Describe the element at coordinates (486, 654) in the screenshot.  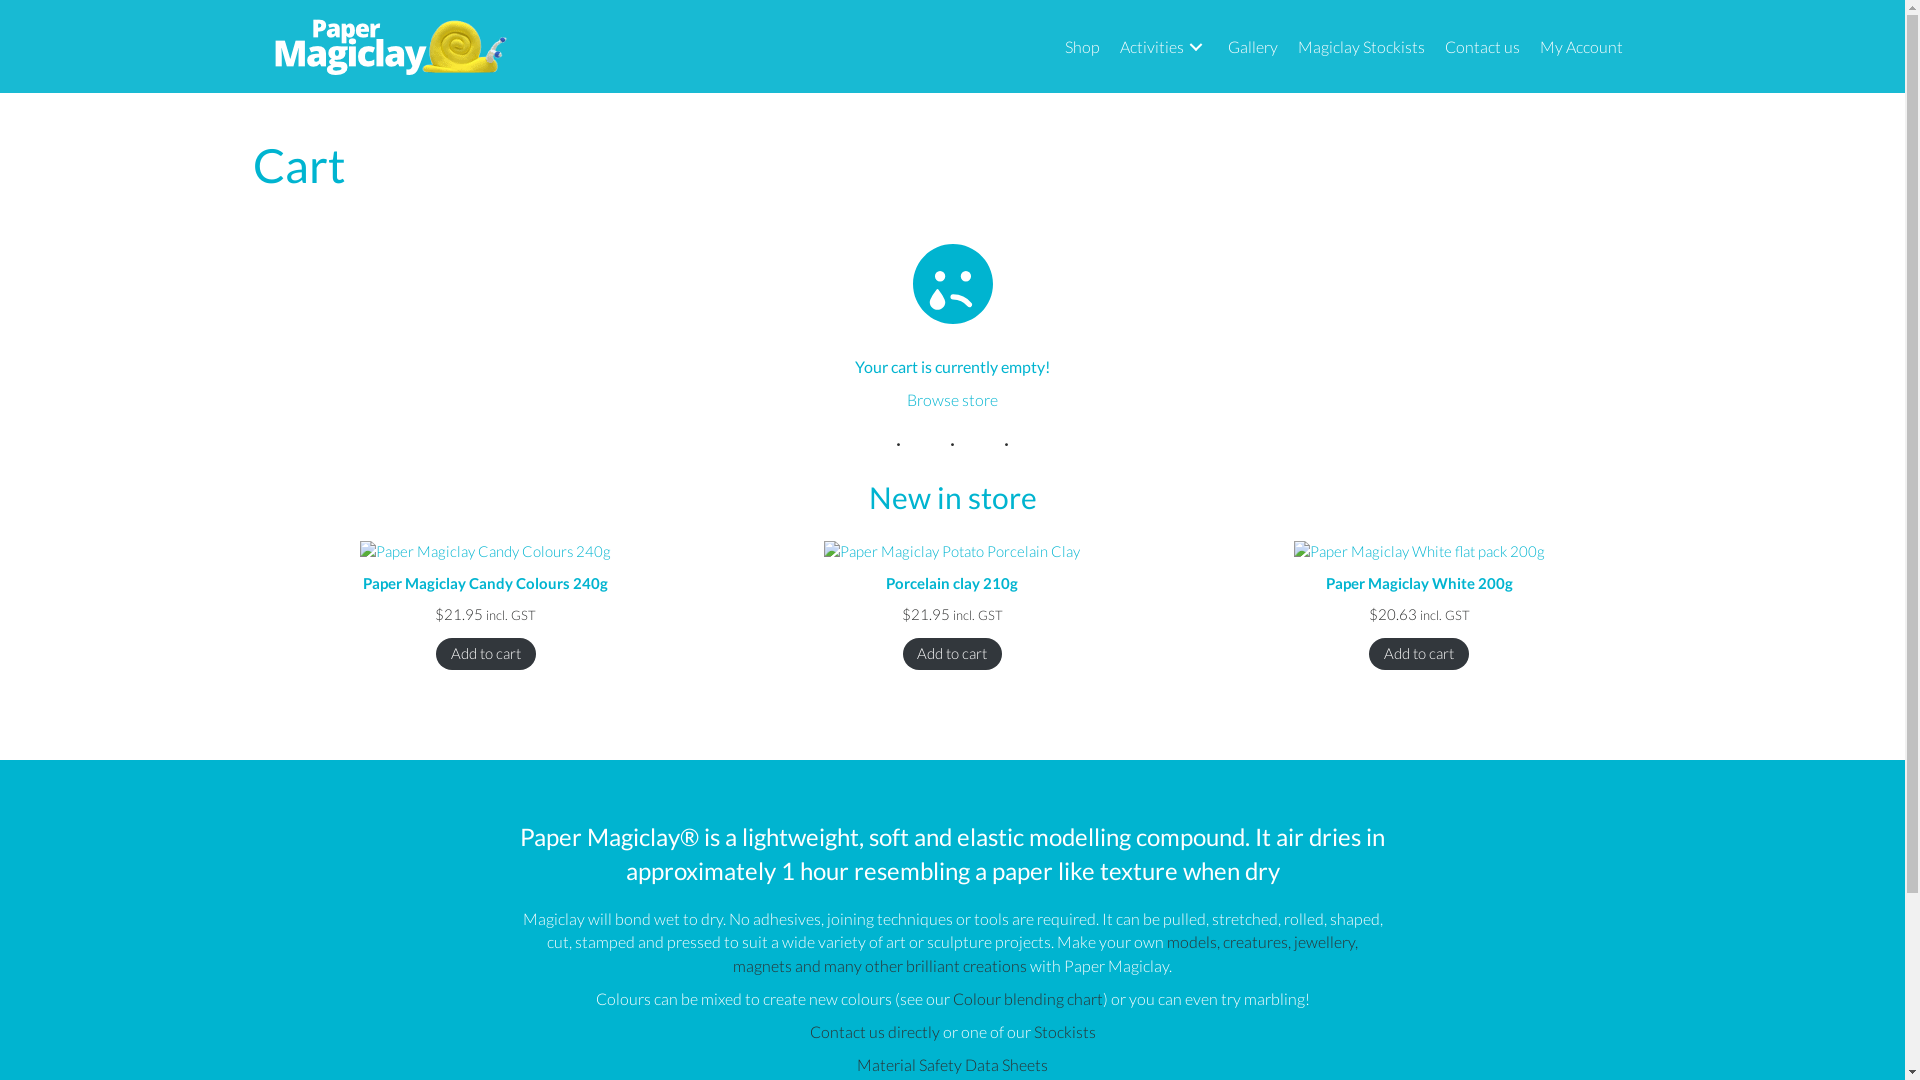
I see `Add to cart` at that location.